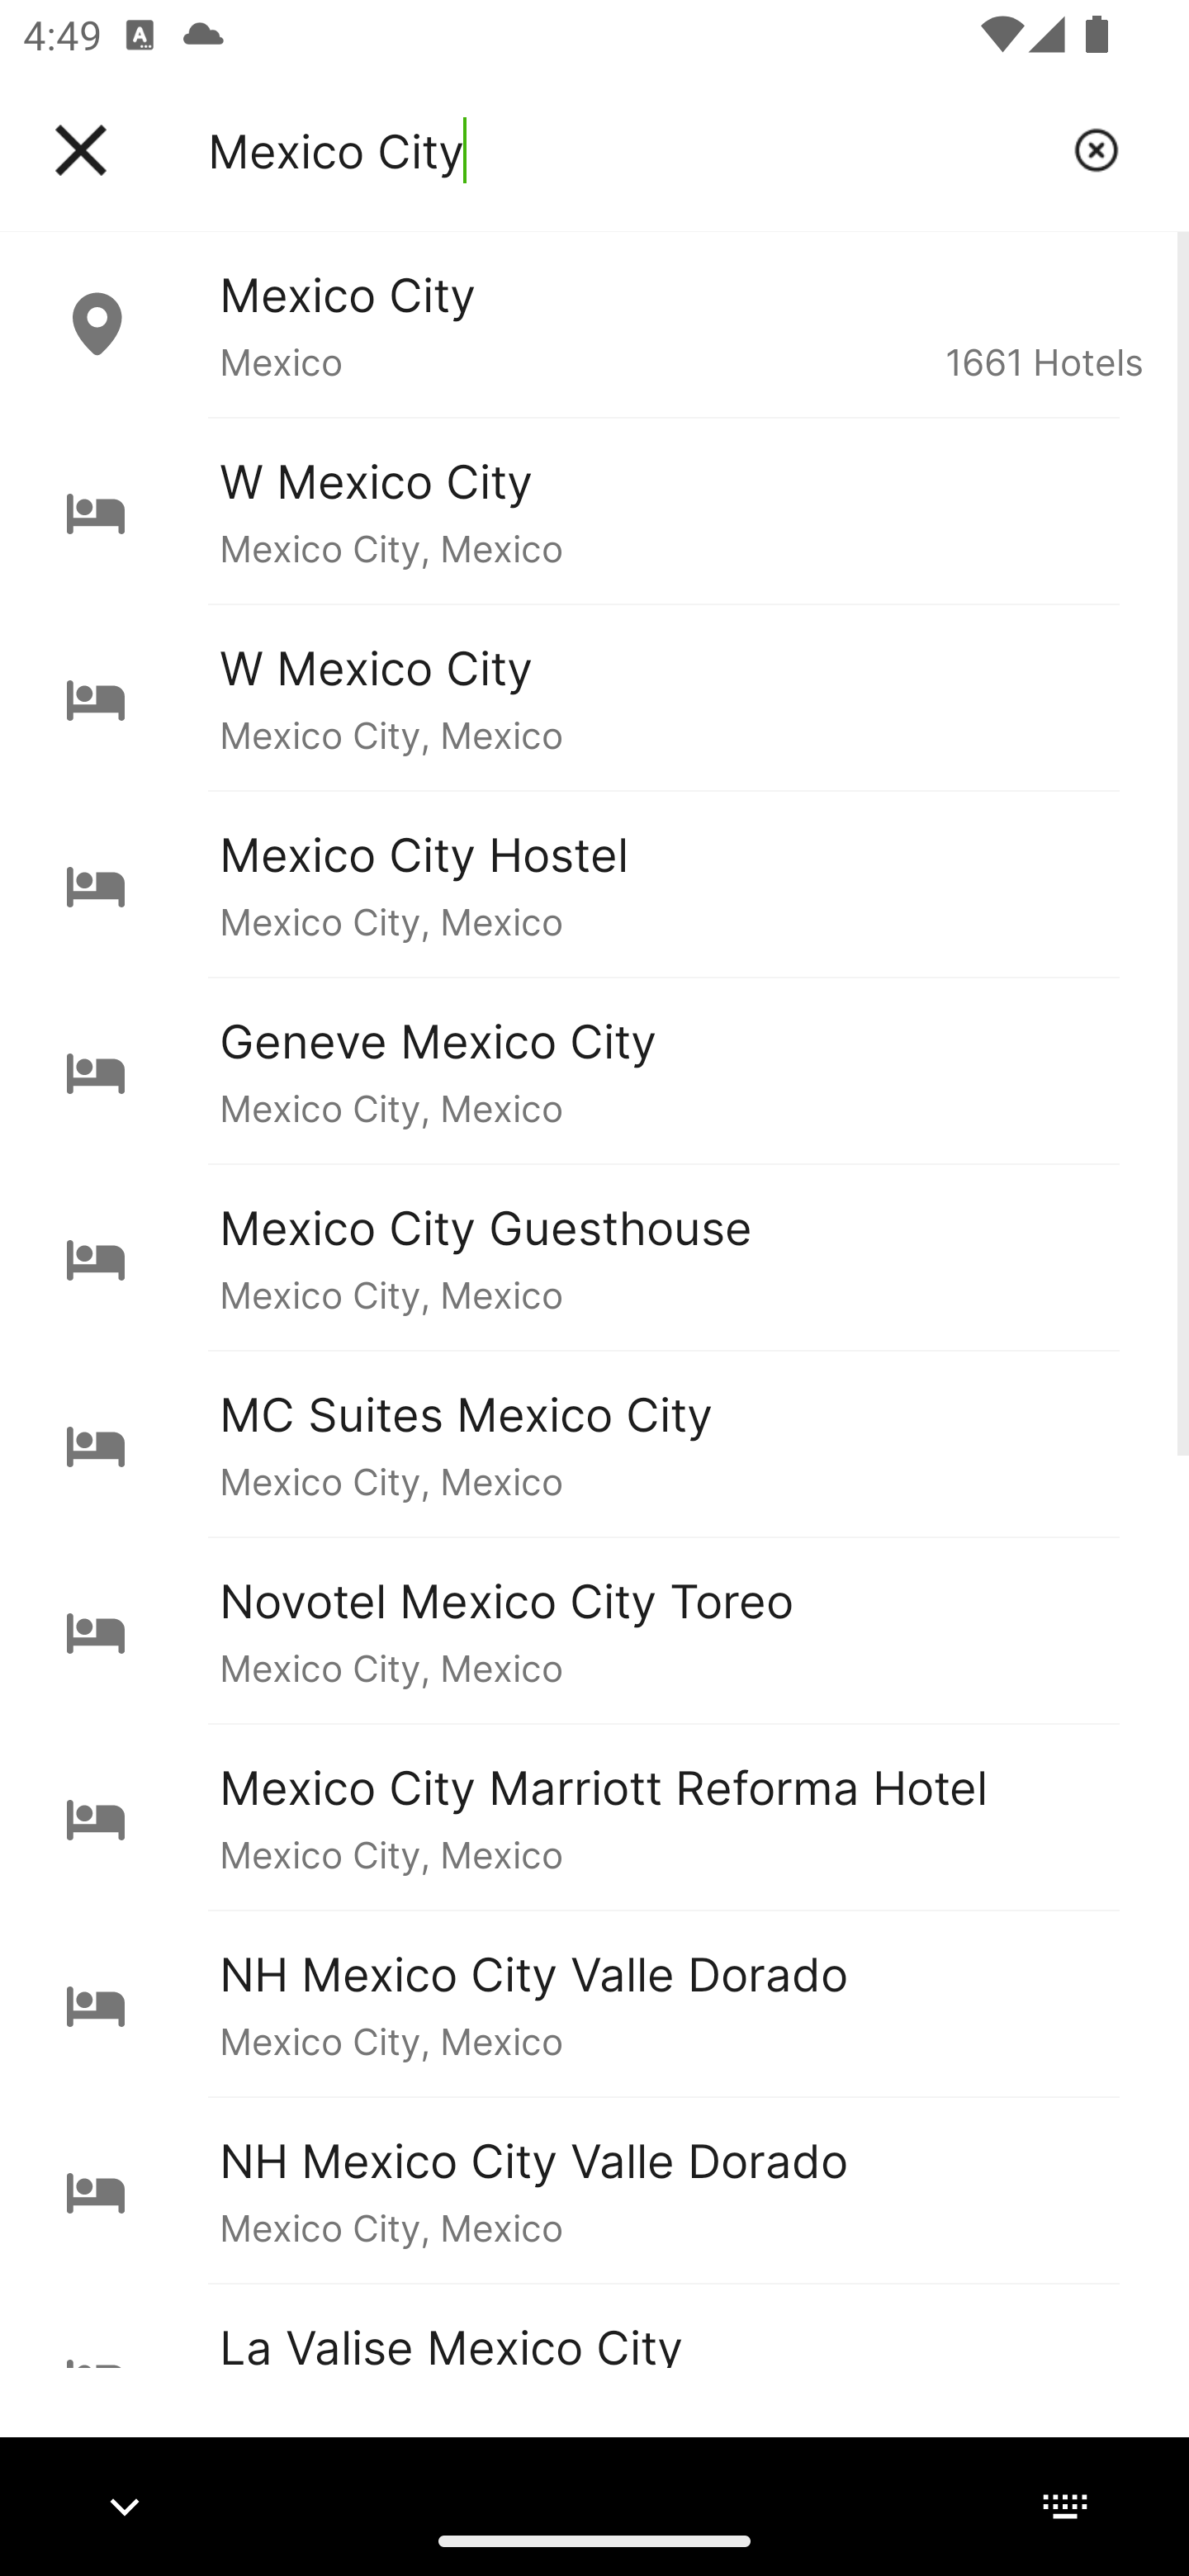 The width and height of the screenshot is (1189, 2576). Describe the element at coordinates (594, 883) in the screenshot. I see `Mexico City Hostel Mexico City, Mexico` at that location.